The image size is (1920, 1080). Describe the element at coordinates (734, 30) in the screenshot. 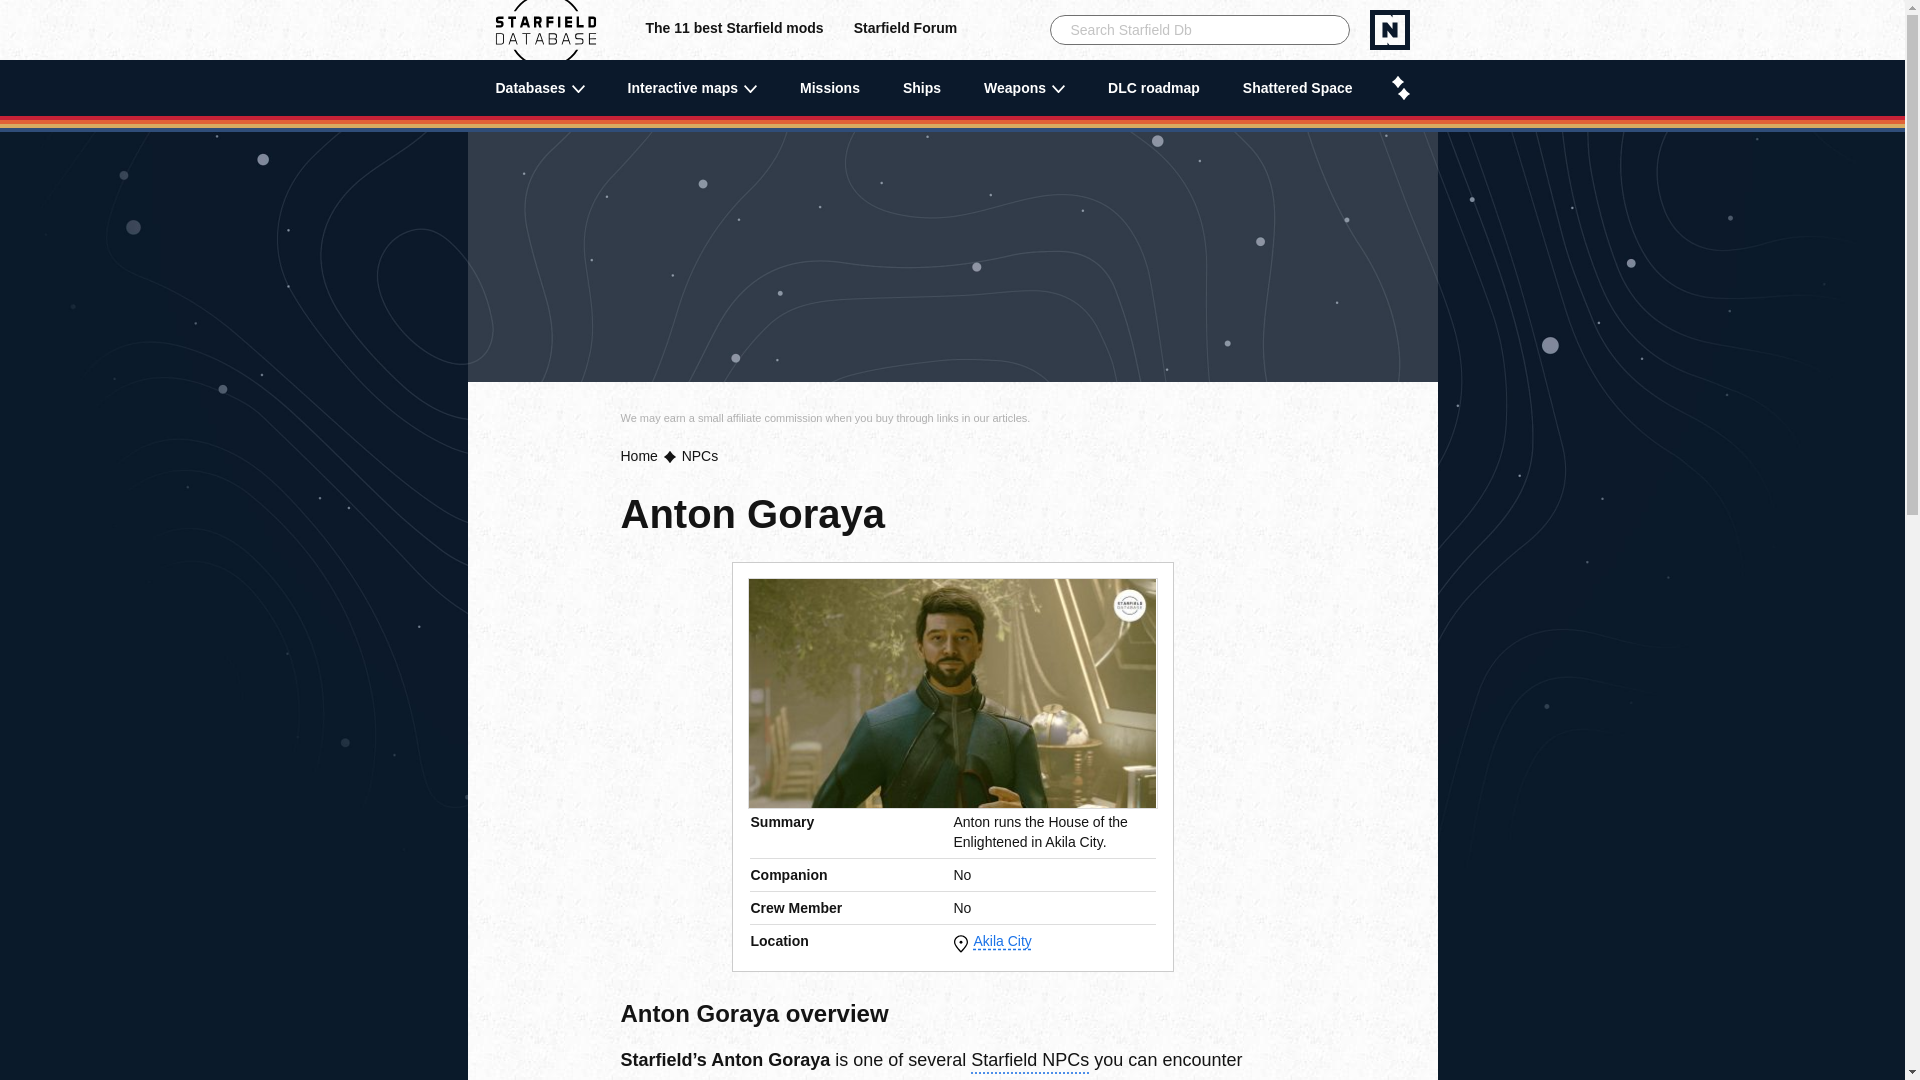

I see `The 11 best Starfield mods` at that location.